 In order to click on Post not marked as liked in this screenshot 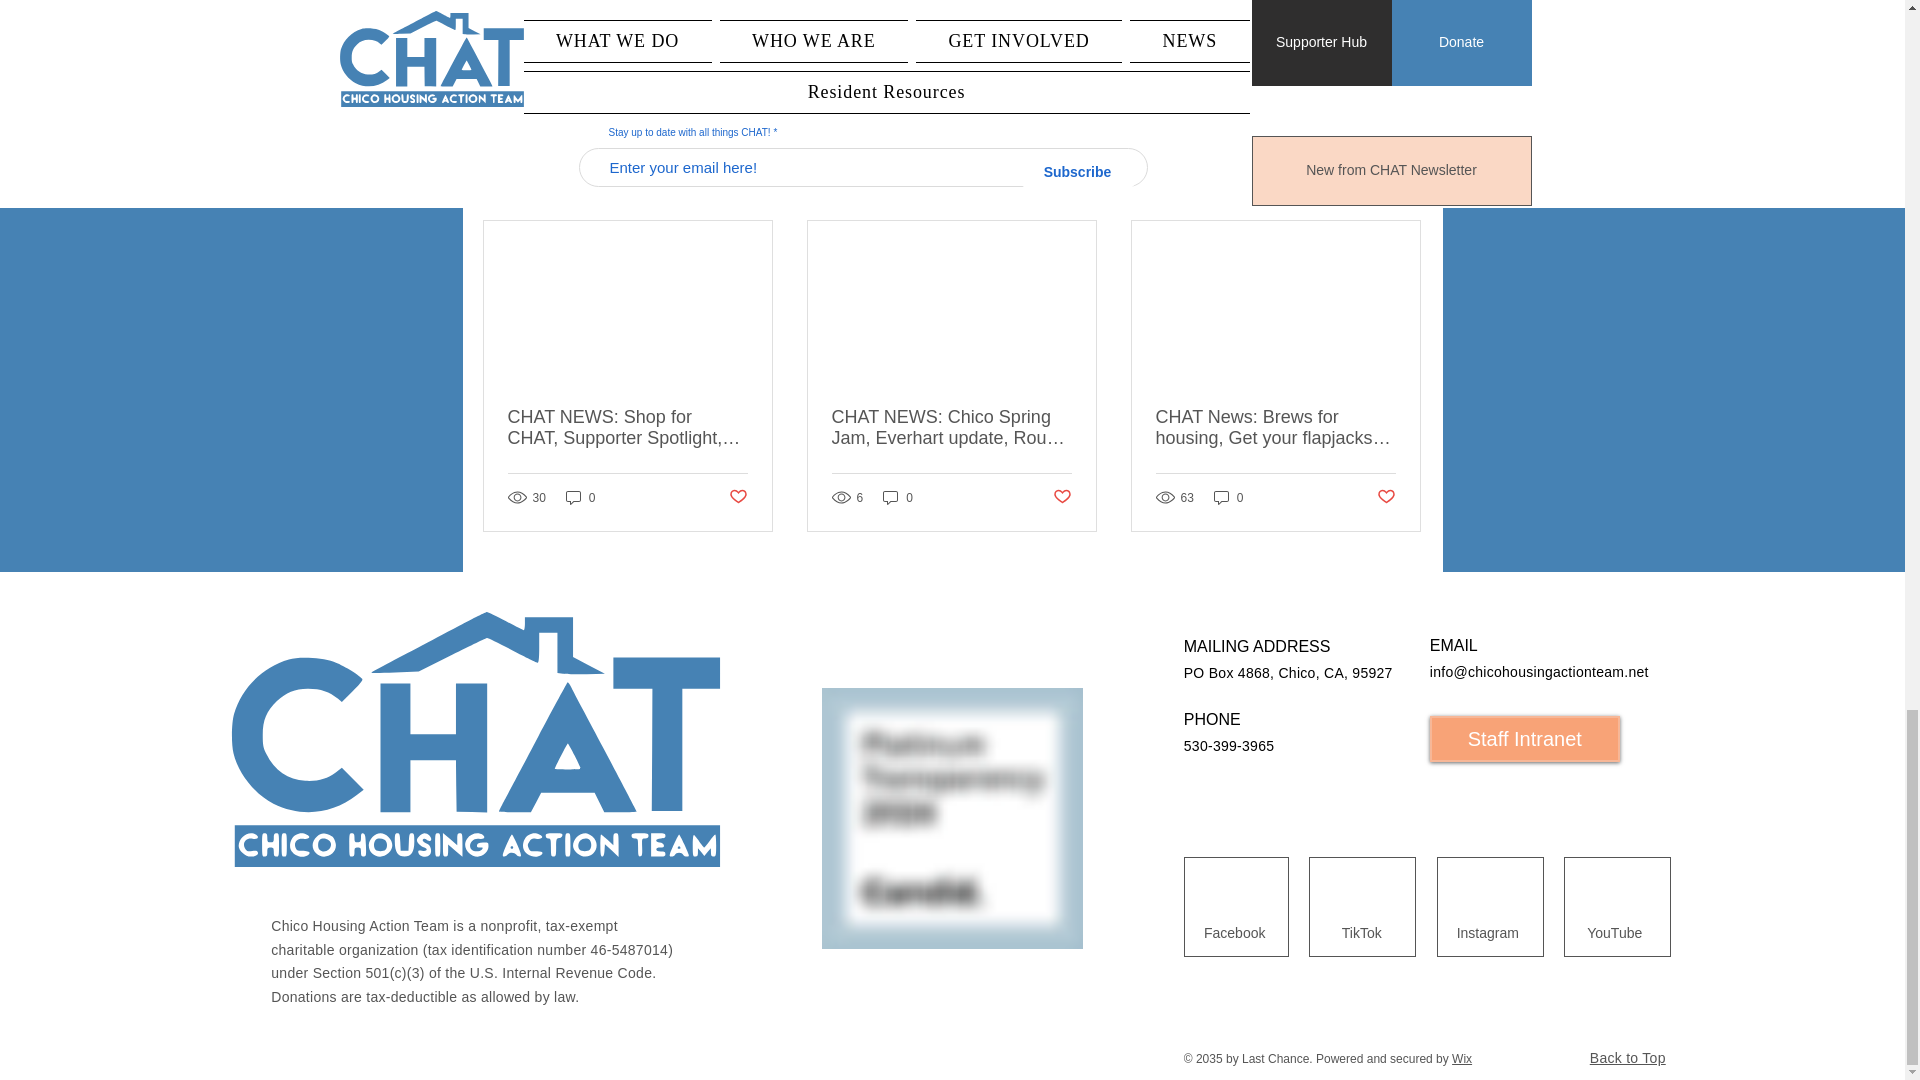, I will do `click(1312, 76)`.